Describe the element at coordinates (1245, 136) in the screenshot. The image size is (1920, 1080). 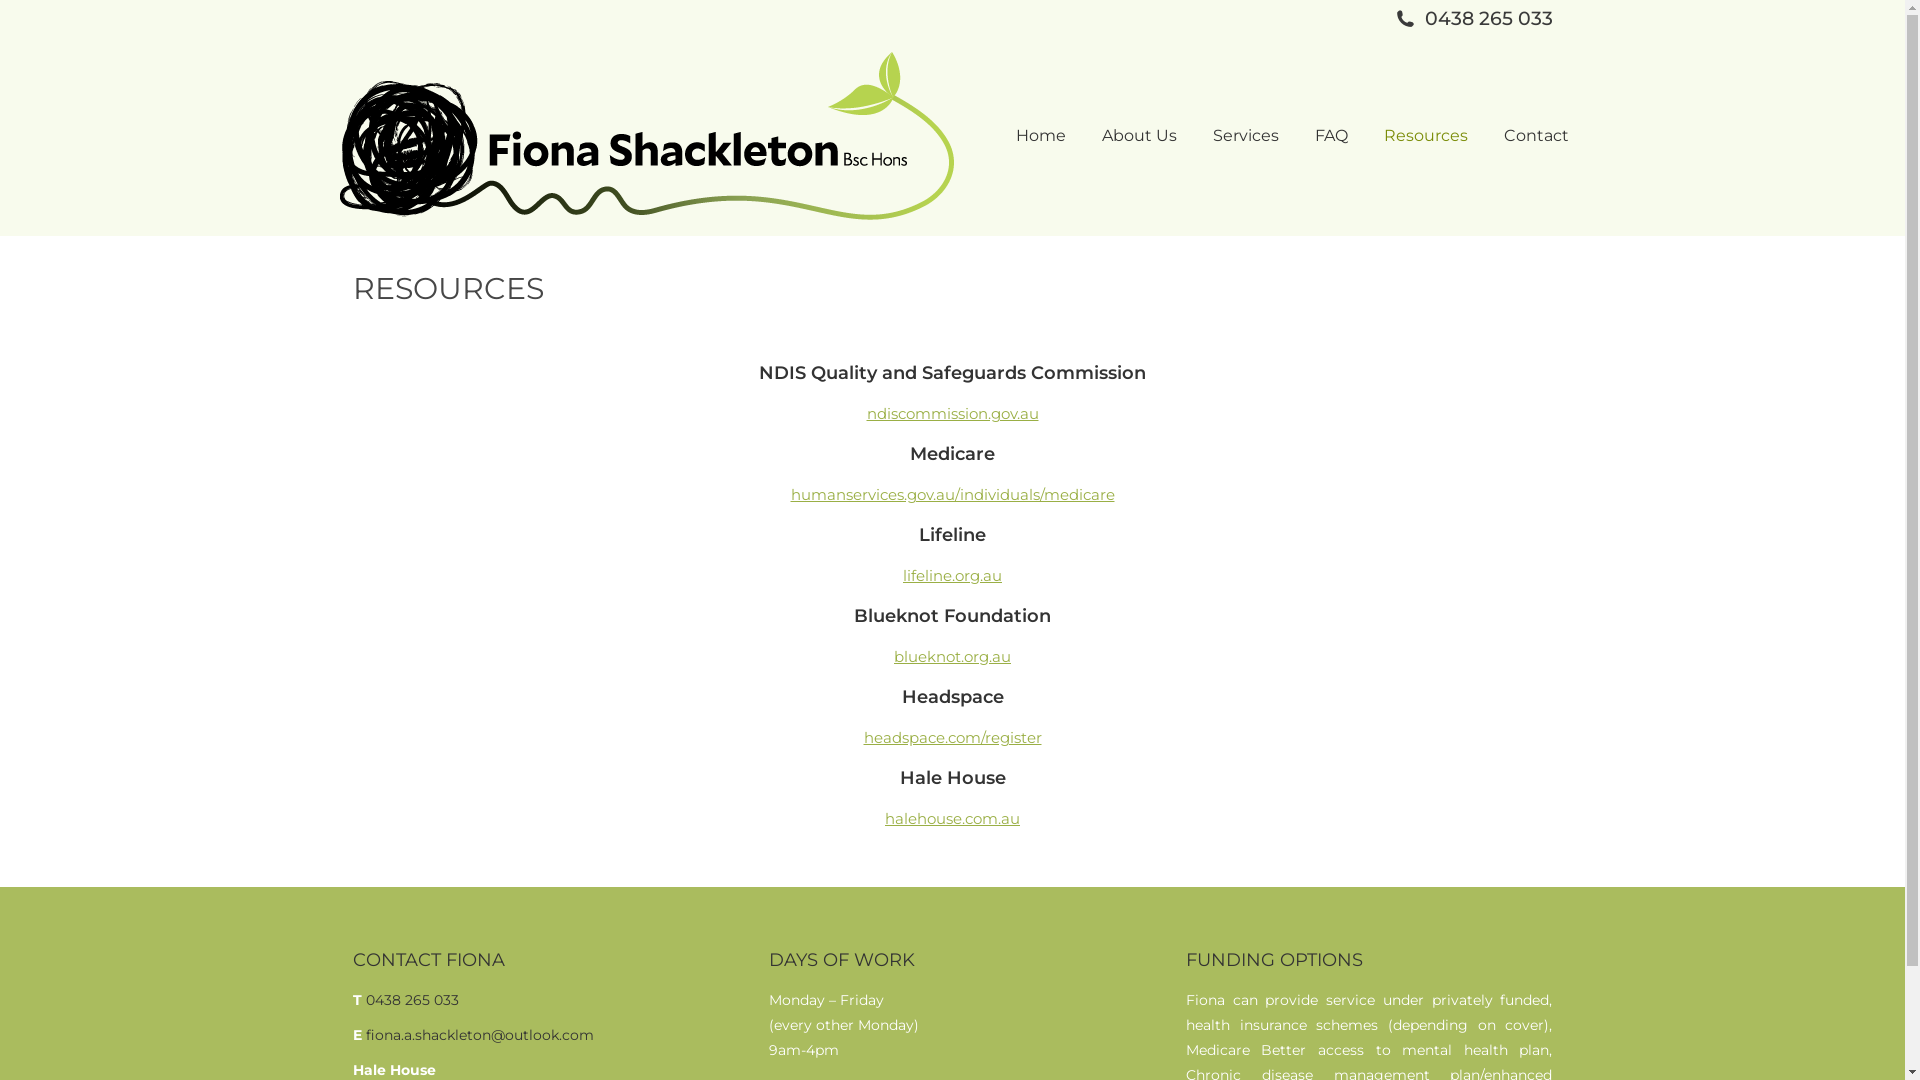
I see `Services` at that location.